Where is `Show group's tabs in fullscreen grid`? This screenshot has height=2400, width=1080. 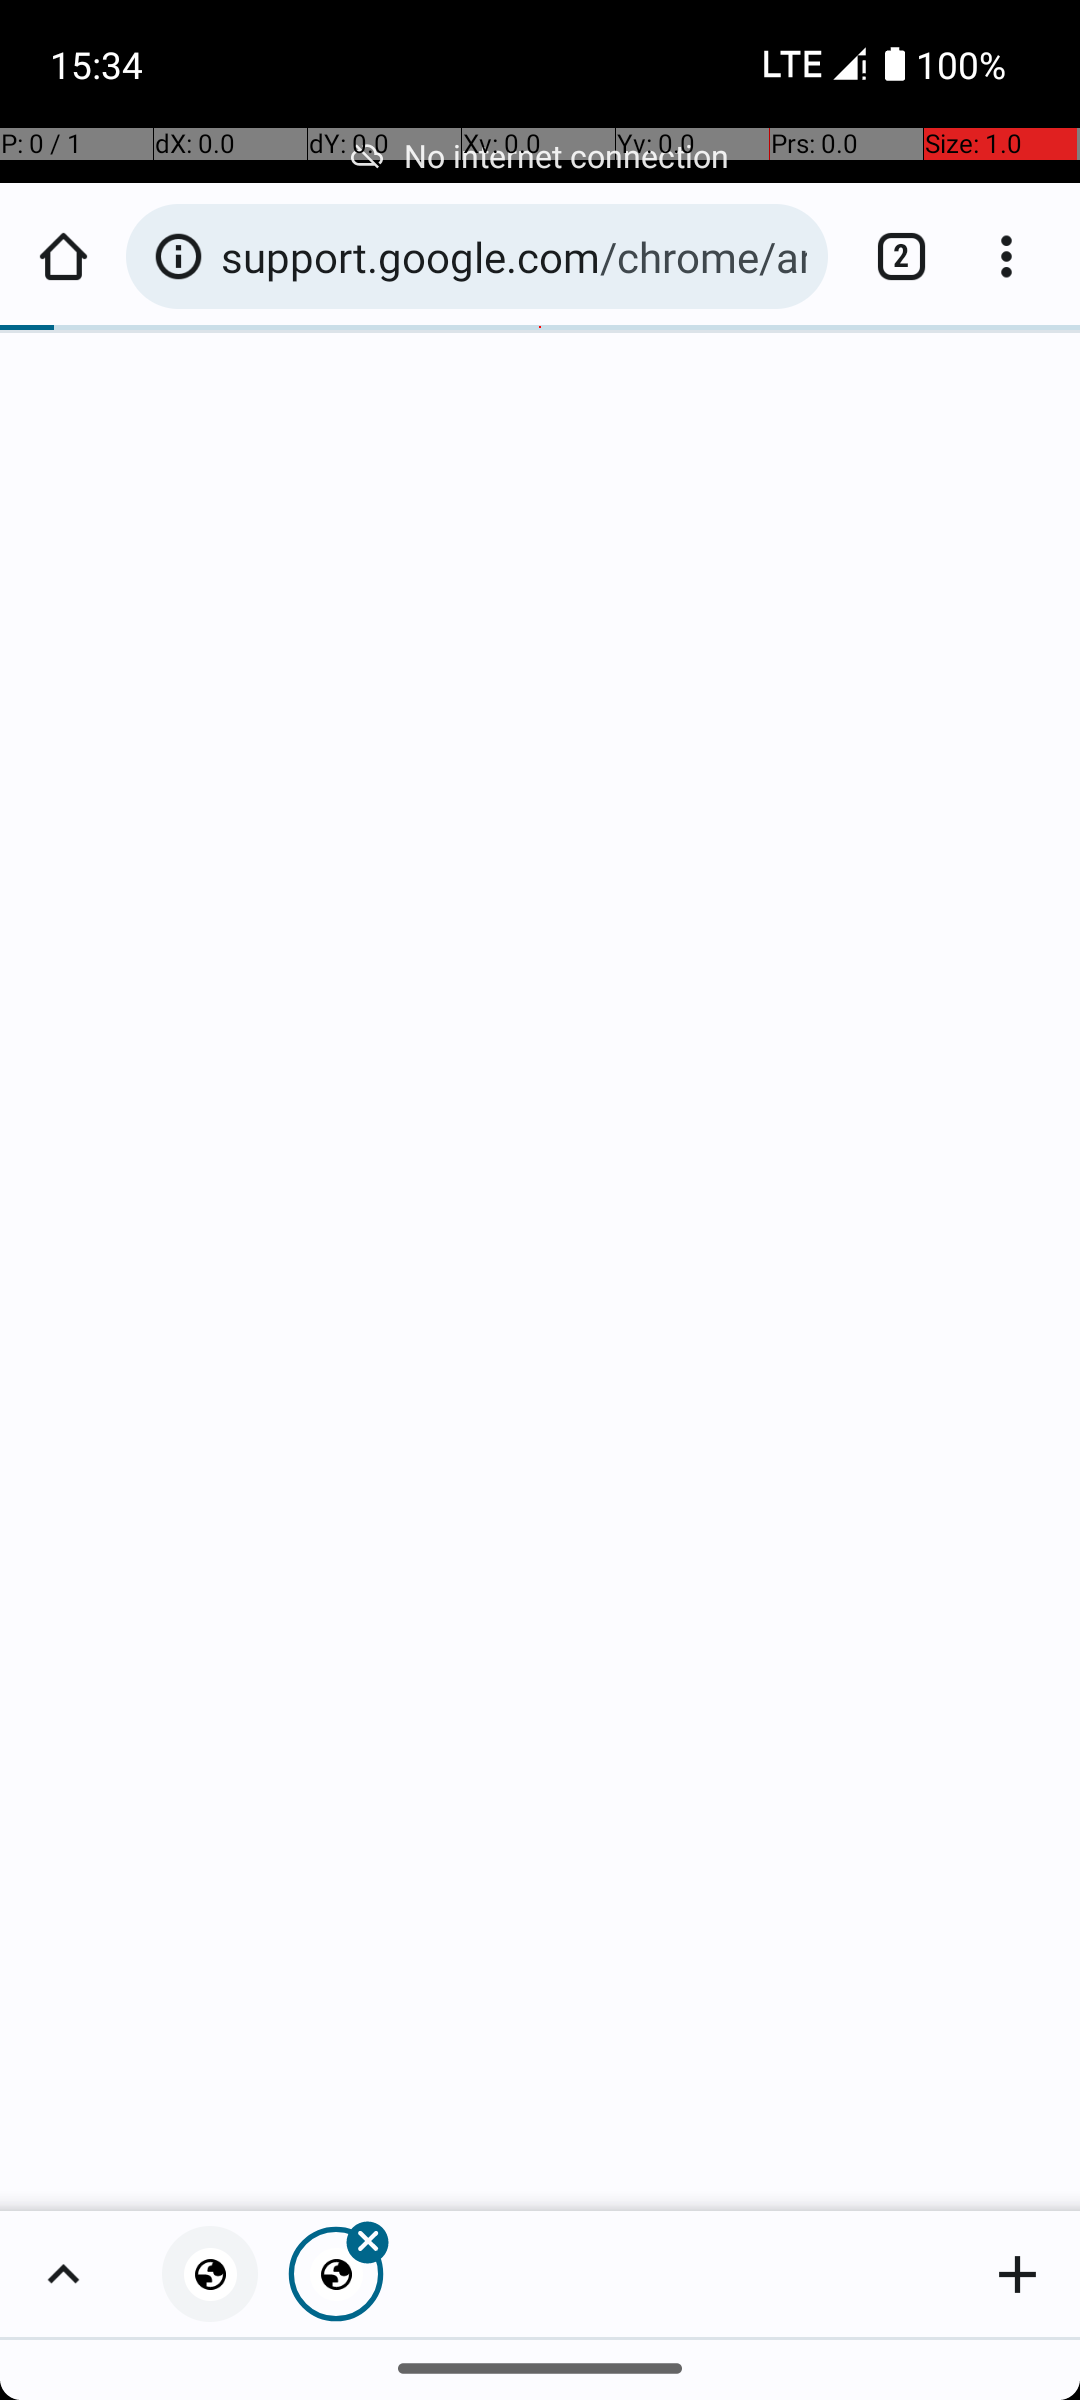
Show group's tabs in fullscreen grid is located at coordinates (63, 2274).